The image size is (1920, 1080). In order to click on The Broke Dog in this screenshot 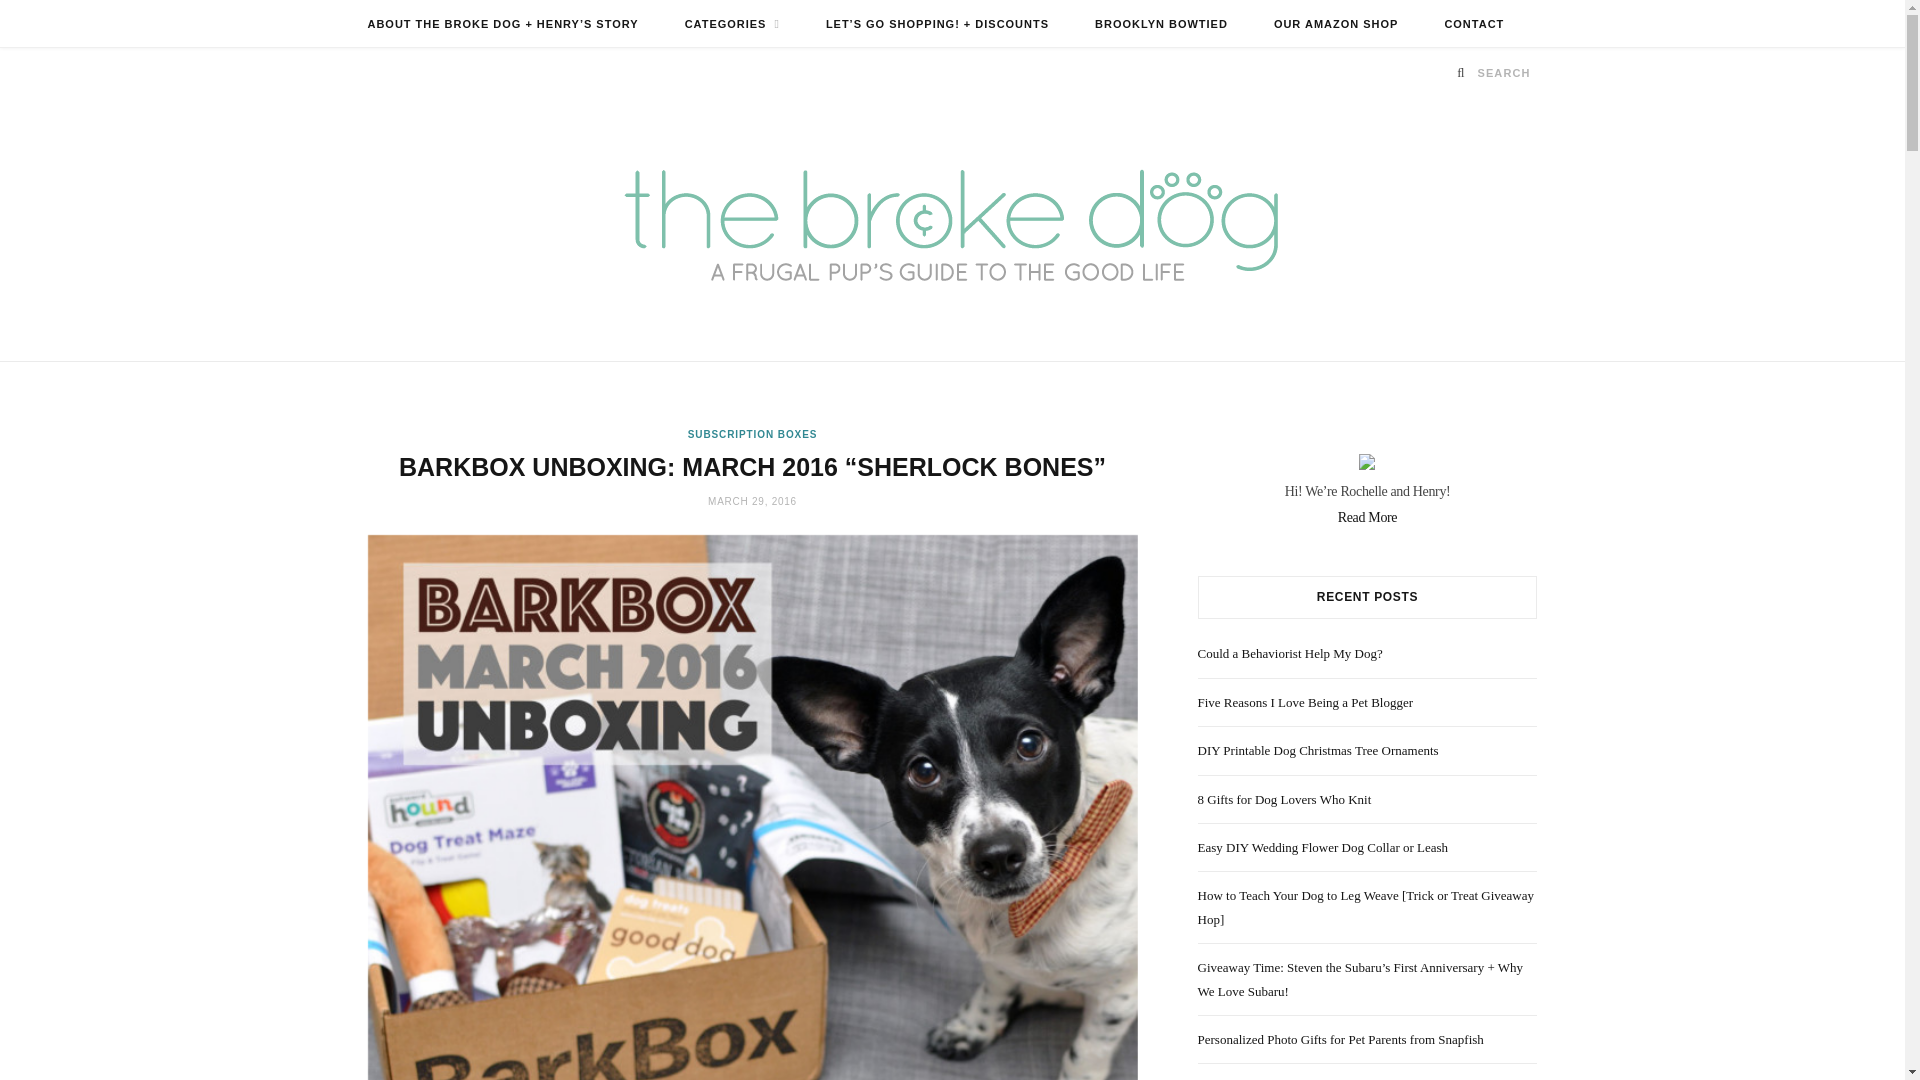, I will do `click(952, 228)`.